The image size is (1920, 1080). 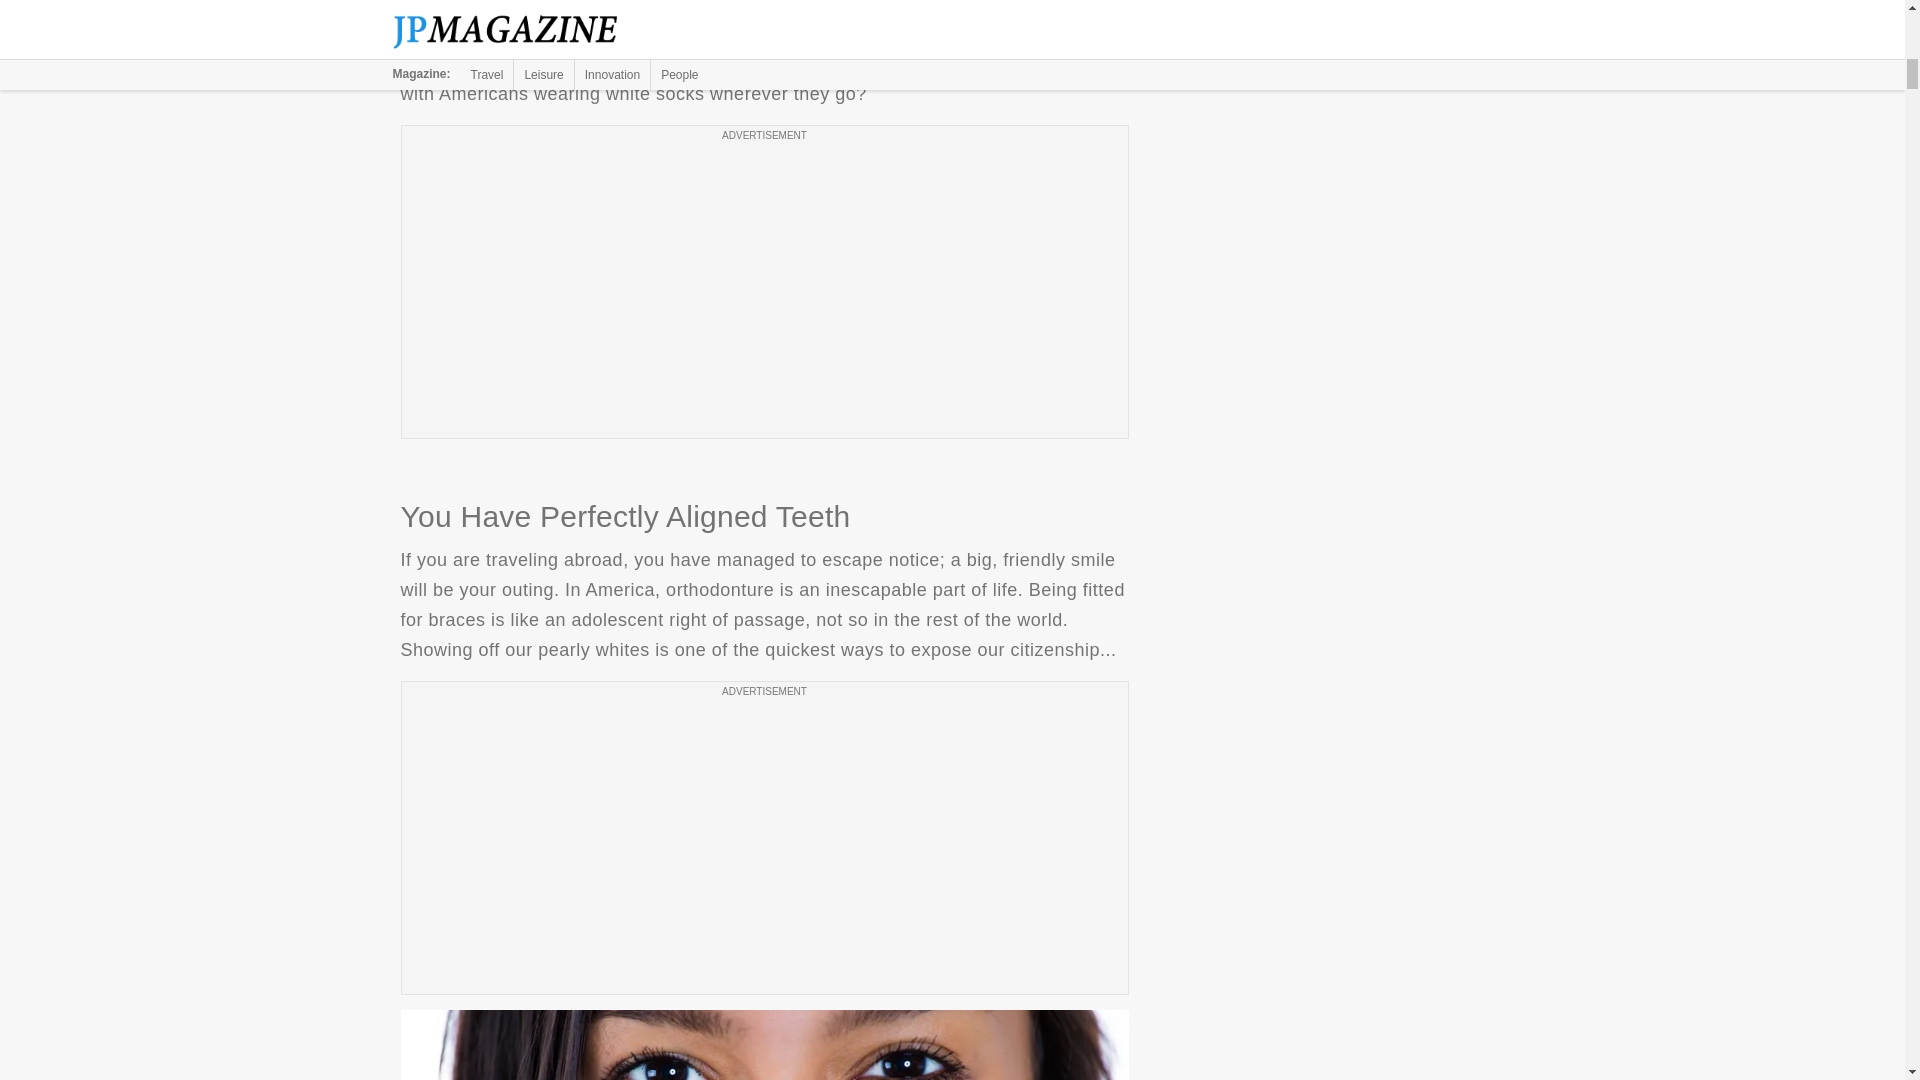 What do you see at coordinates (764, 1044) in the screenshot?
I see `You Have Perfectly Aligned Teeth` at bounding box center [764, 1044].